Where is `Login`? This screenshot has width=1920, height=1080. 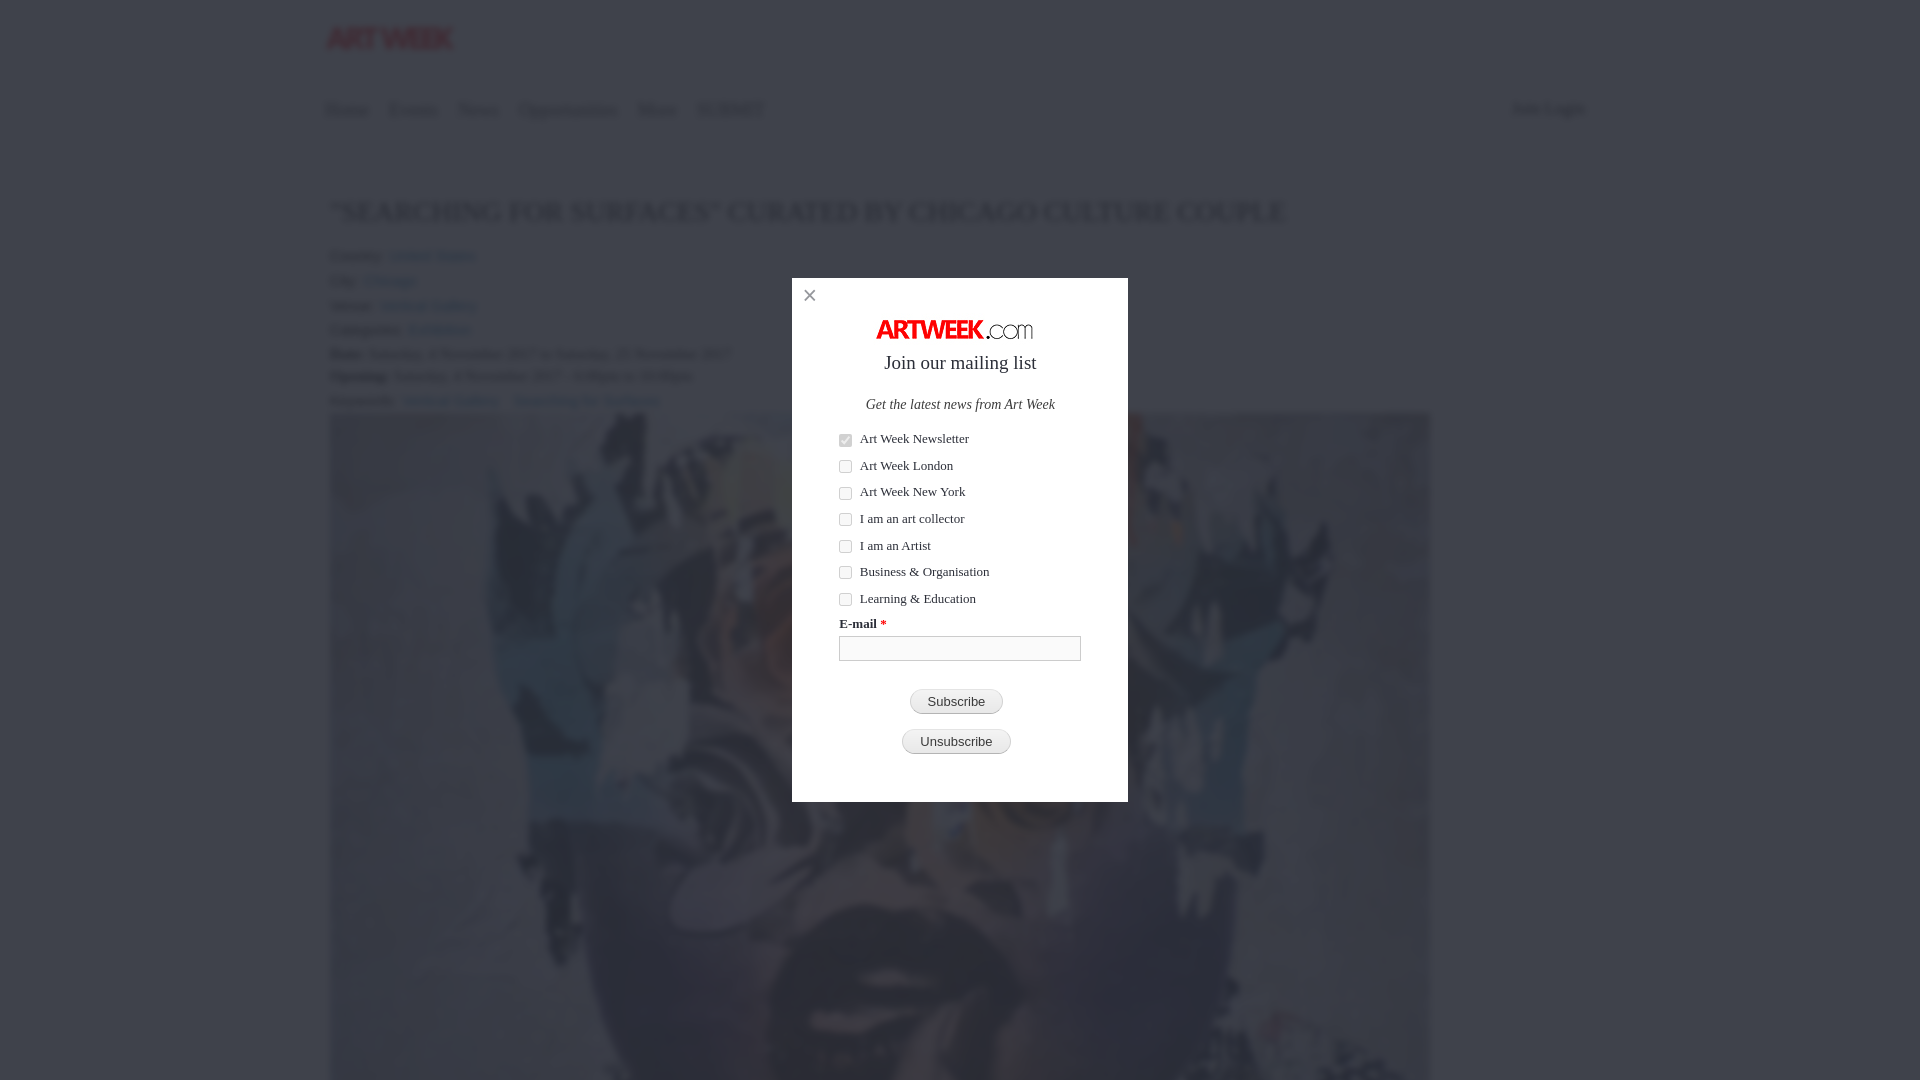 Login is located at coordinates (1564, 108).